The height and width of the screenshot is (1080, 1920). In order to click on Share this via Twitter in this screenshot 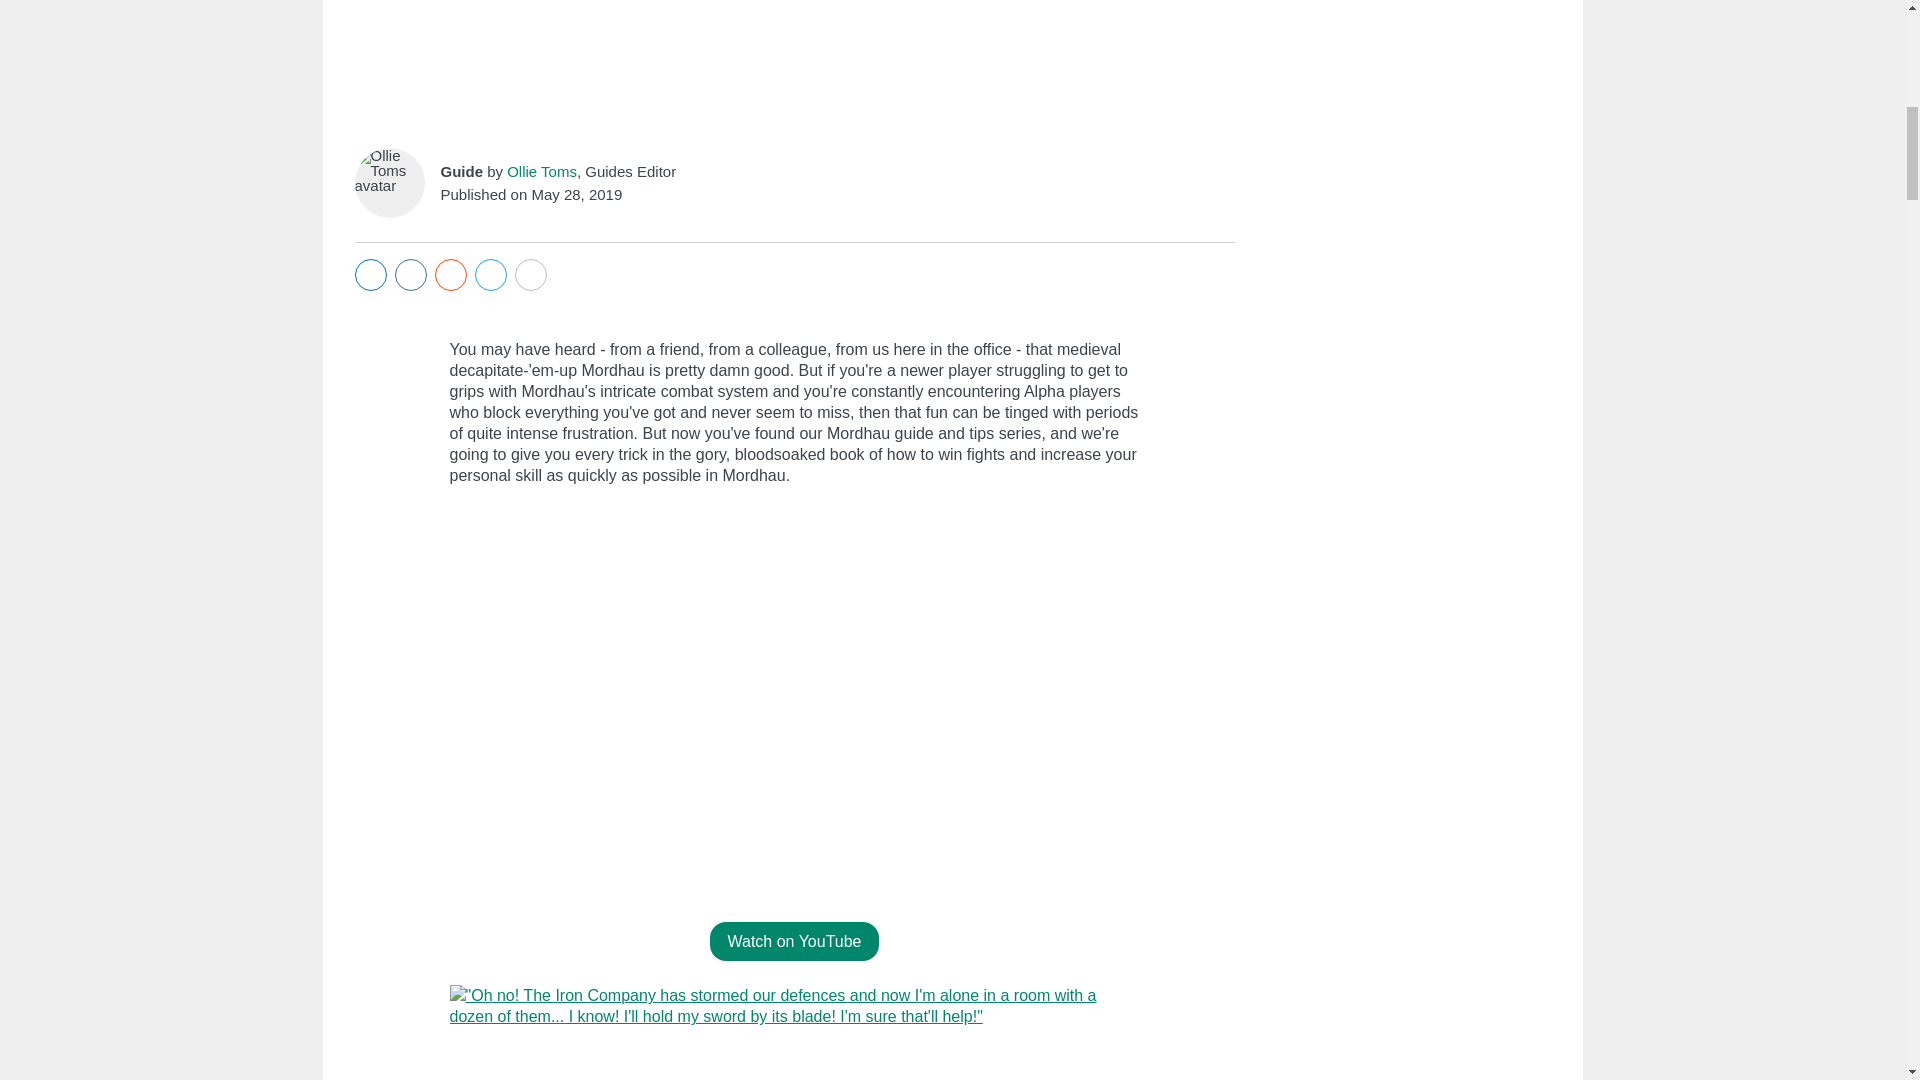, I will do `click(491, 275)`.